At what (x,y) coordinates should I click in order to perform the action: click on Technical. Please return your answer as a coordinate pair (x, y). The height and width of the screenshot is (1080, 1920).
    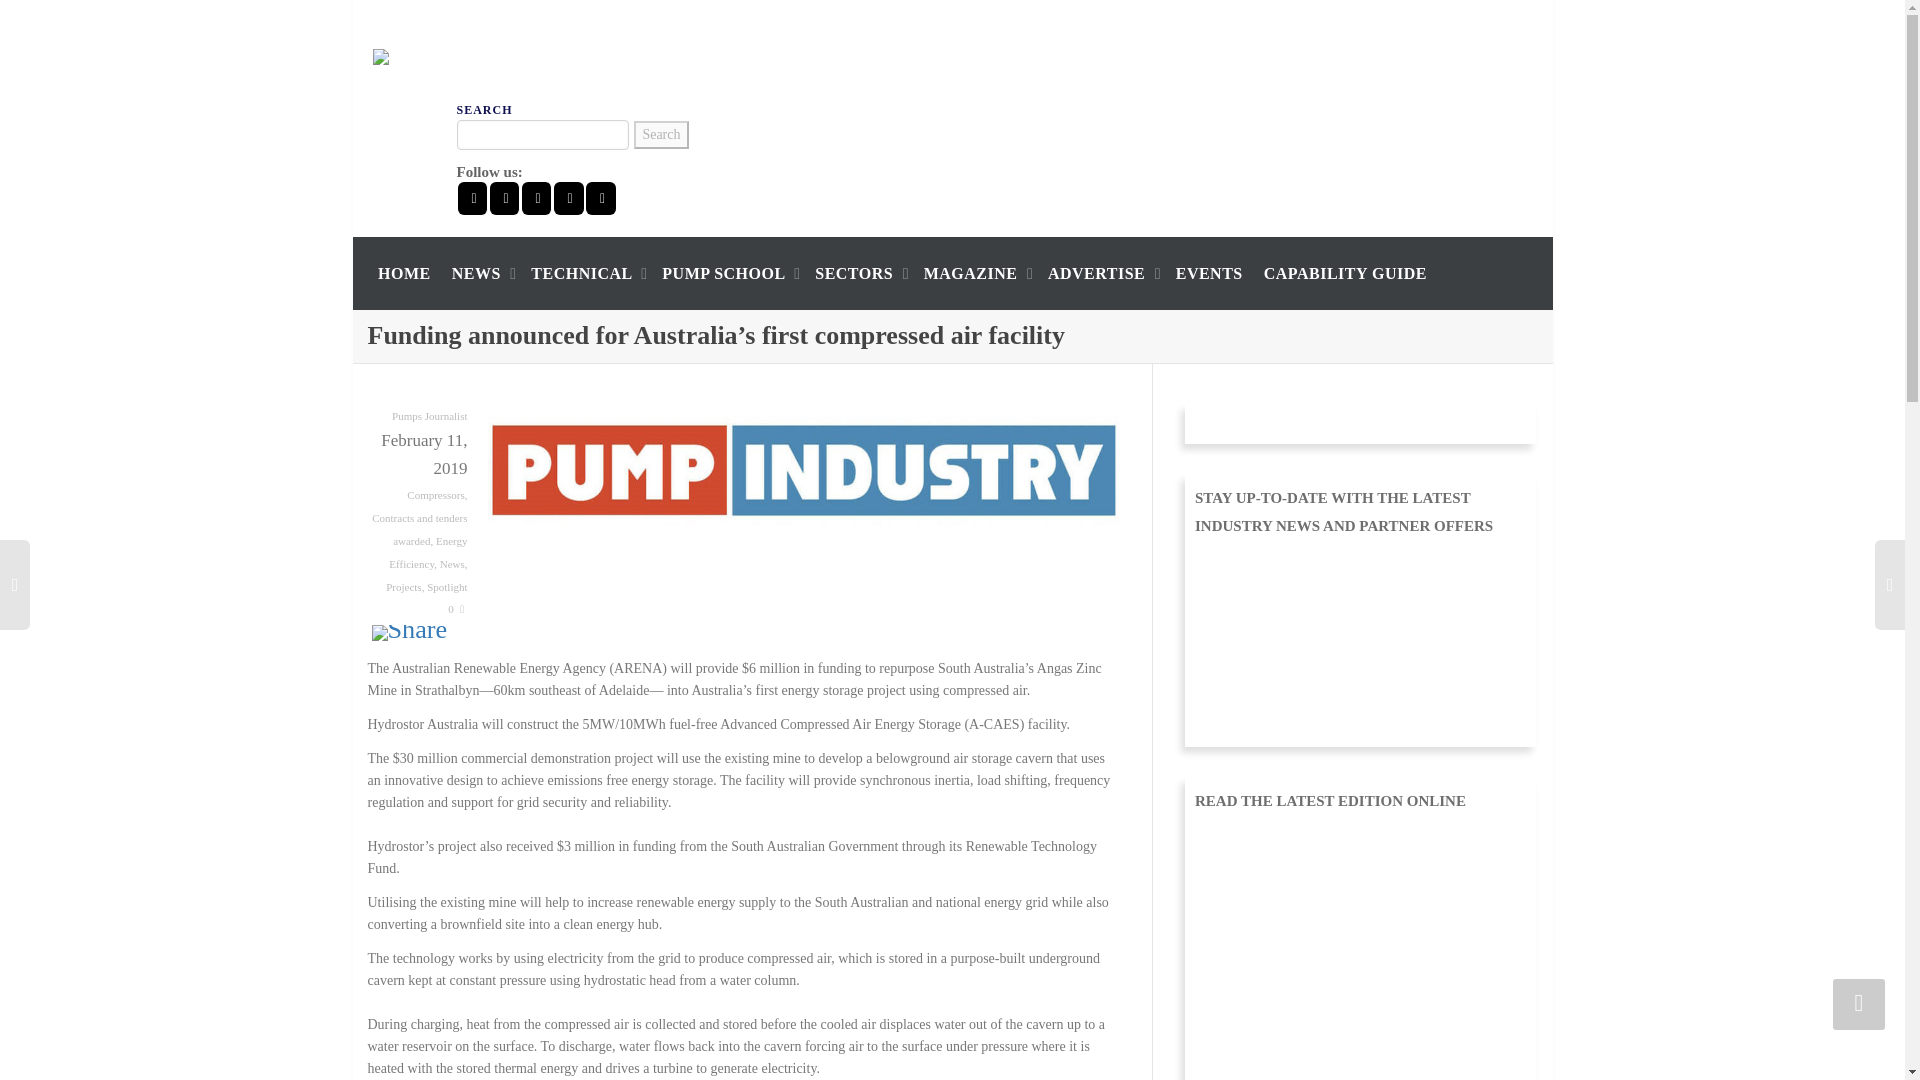
    Looking at the image, I should click on (586, 272).